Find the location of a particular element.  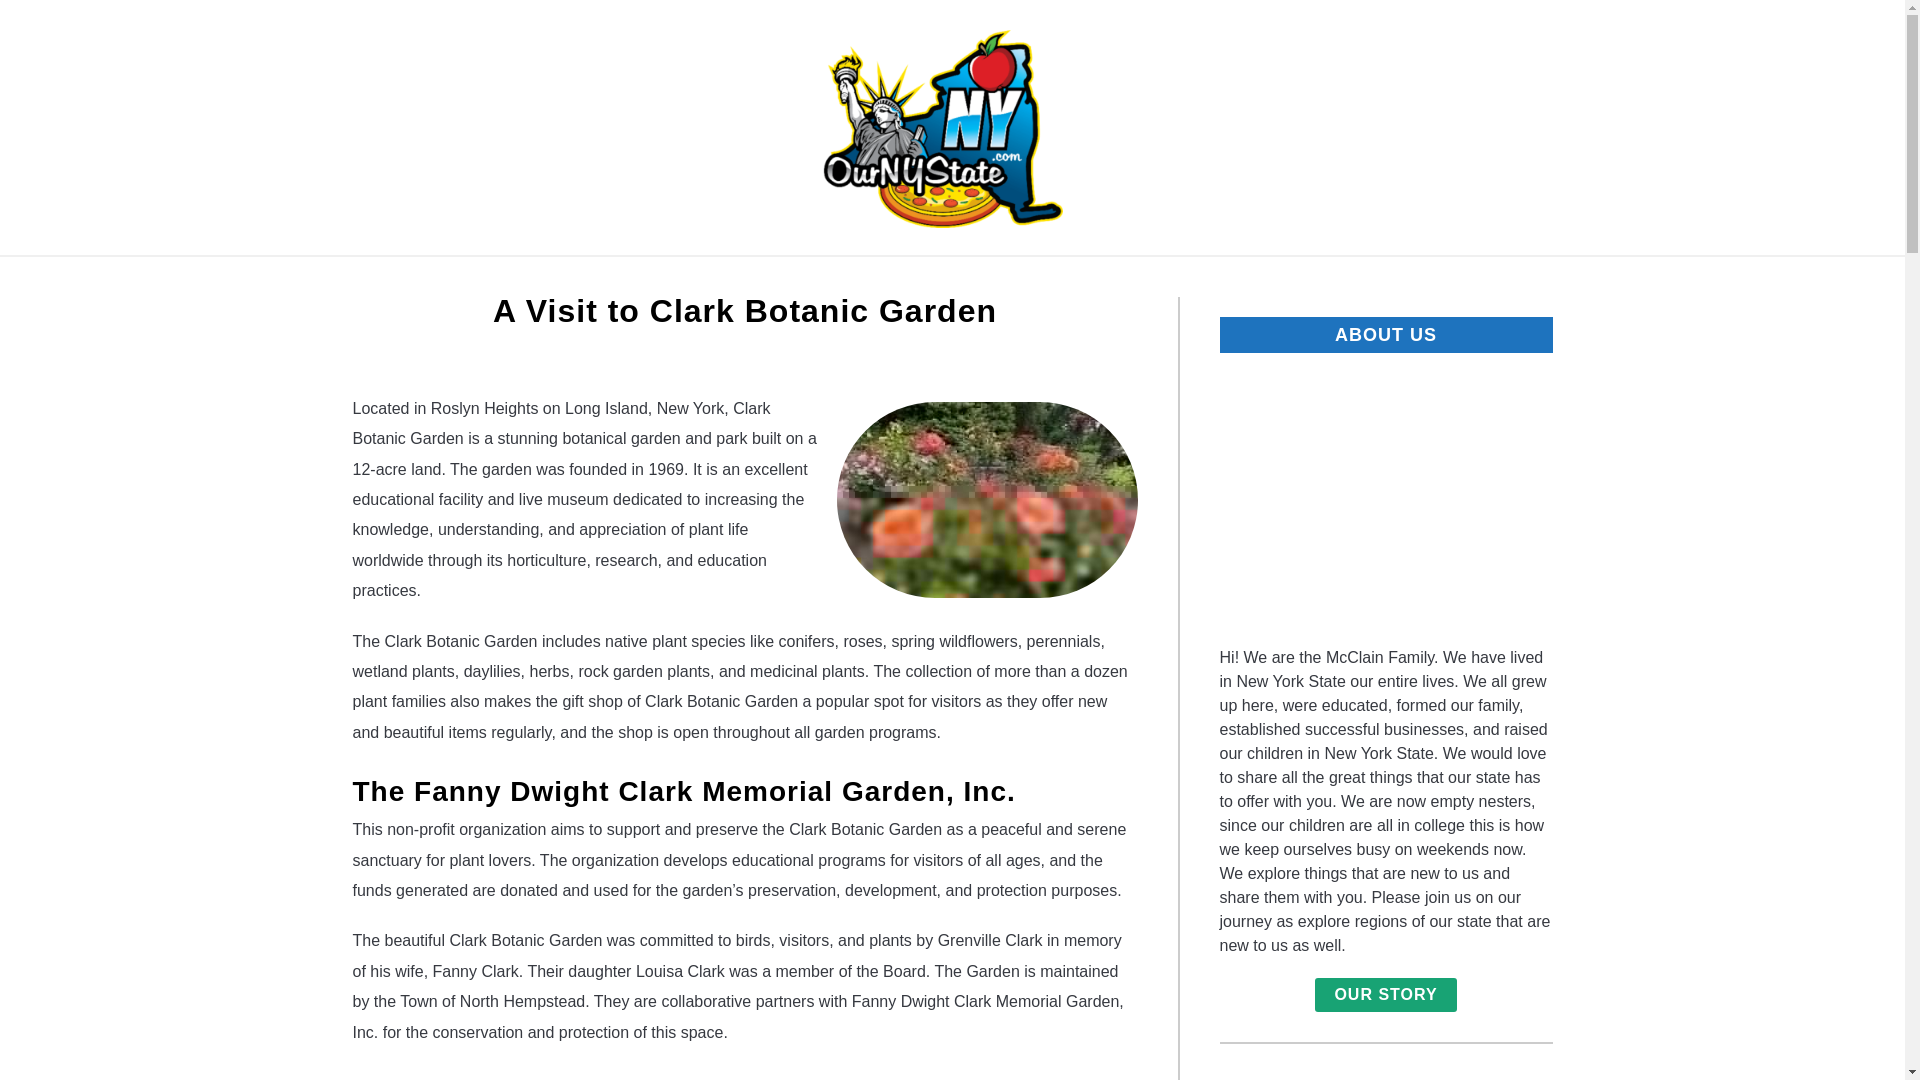

Search is located at coordinates (1586, 128).